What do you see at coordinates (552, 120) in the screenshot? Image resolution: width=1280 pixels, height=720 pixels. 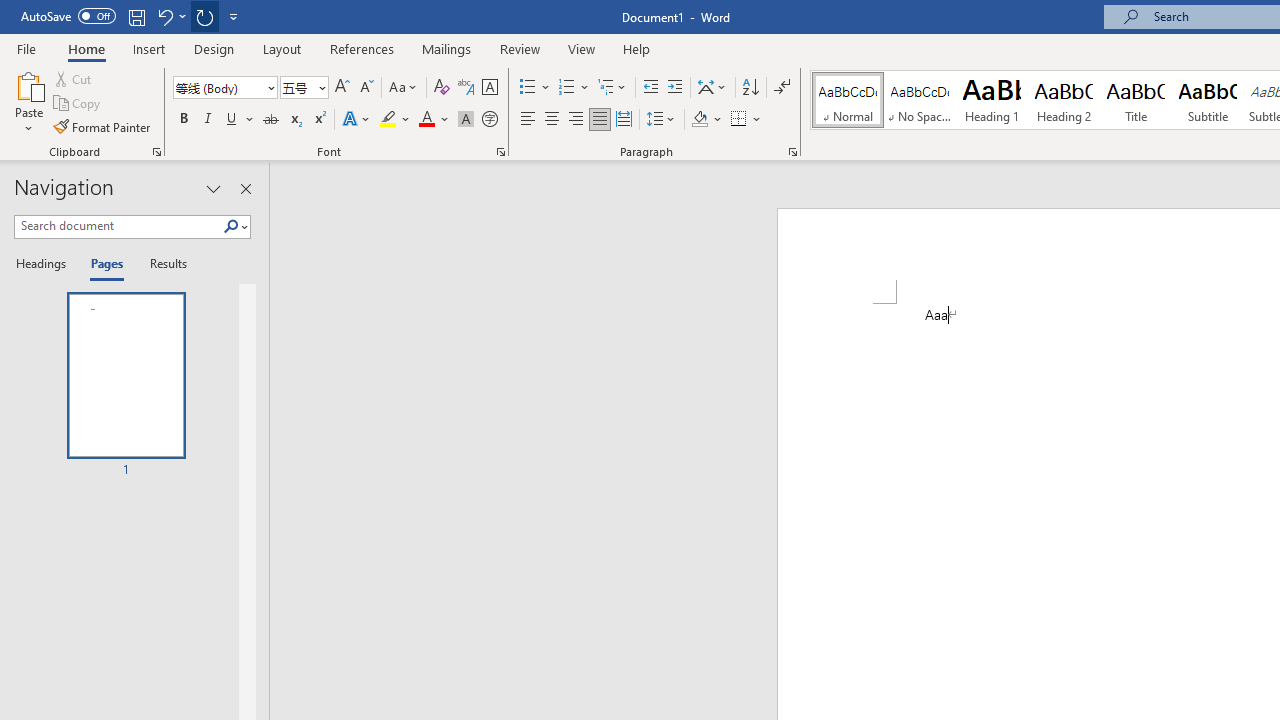 I see `Center` at bounding box center [552, 120].